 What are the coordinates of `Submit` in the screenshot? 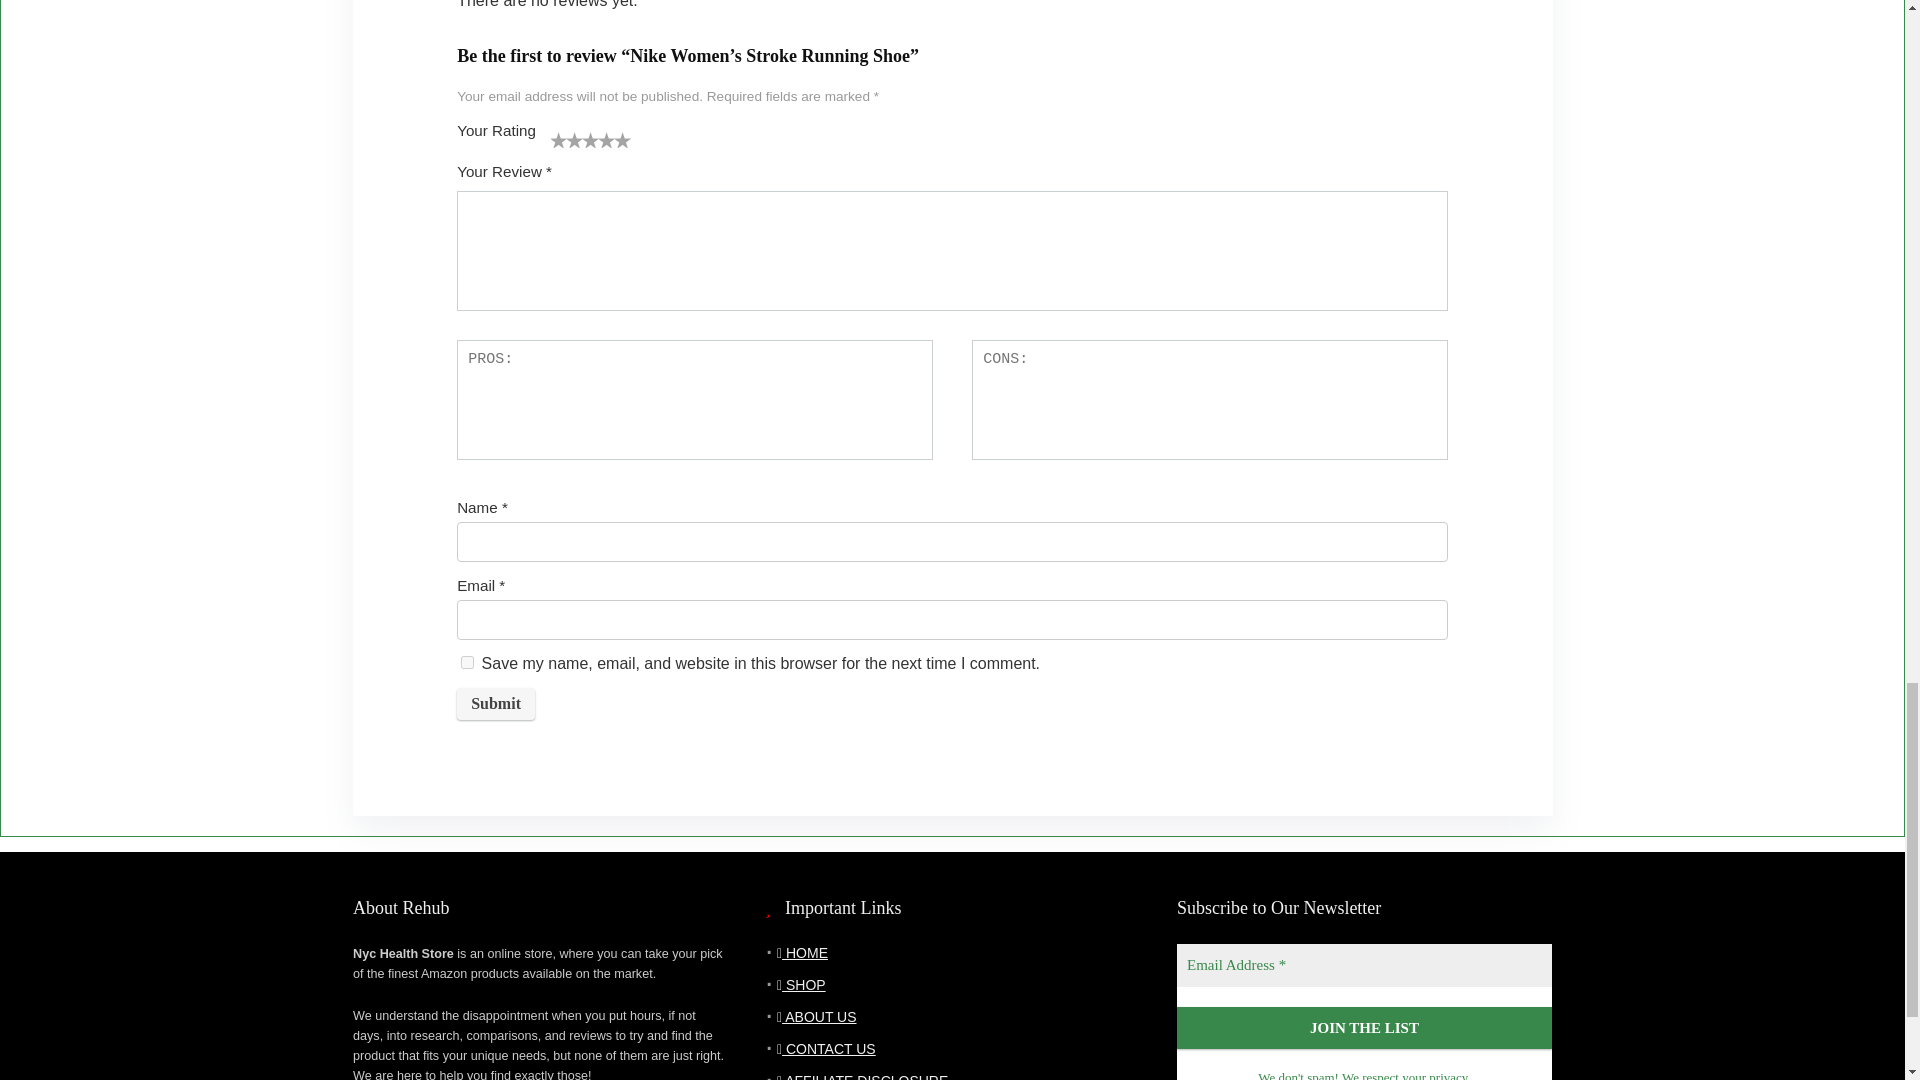 It's located at (496, 704).